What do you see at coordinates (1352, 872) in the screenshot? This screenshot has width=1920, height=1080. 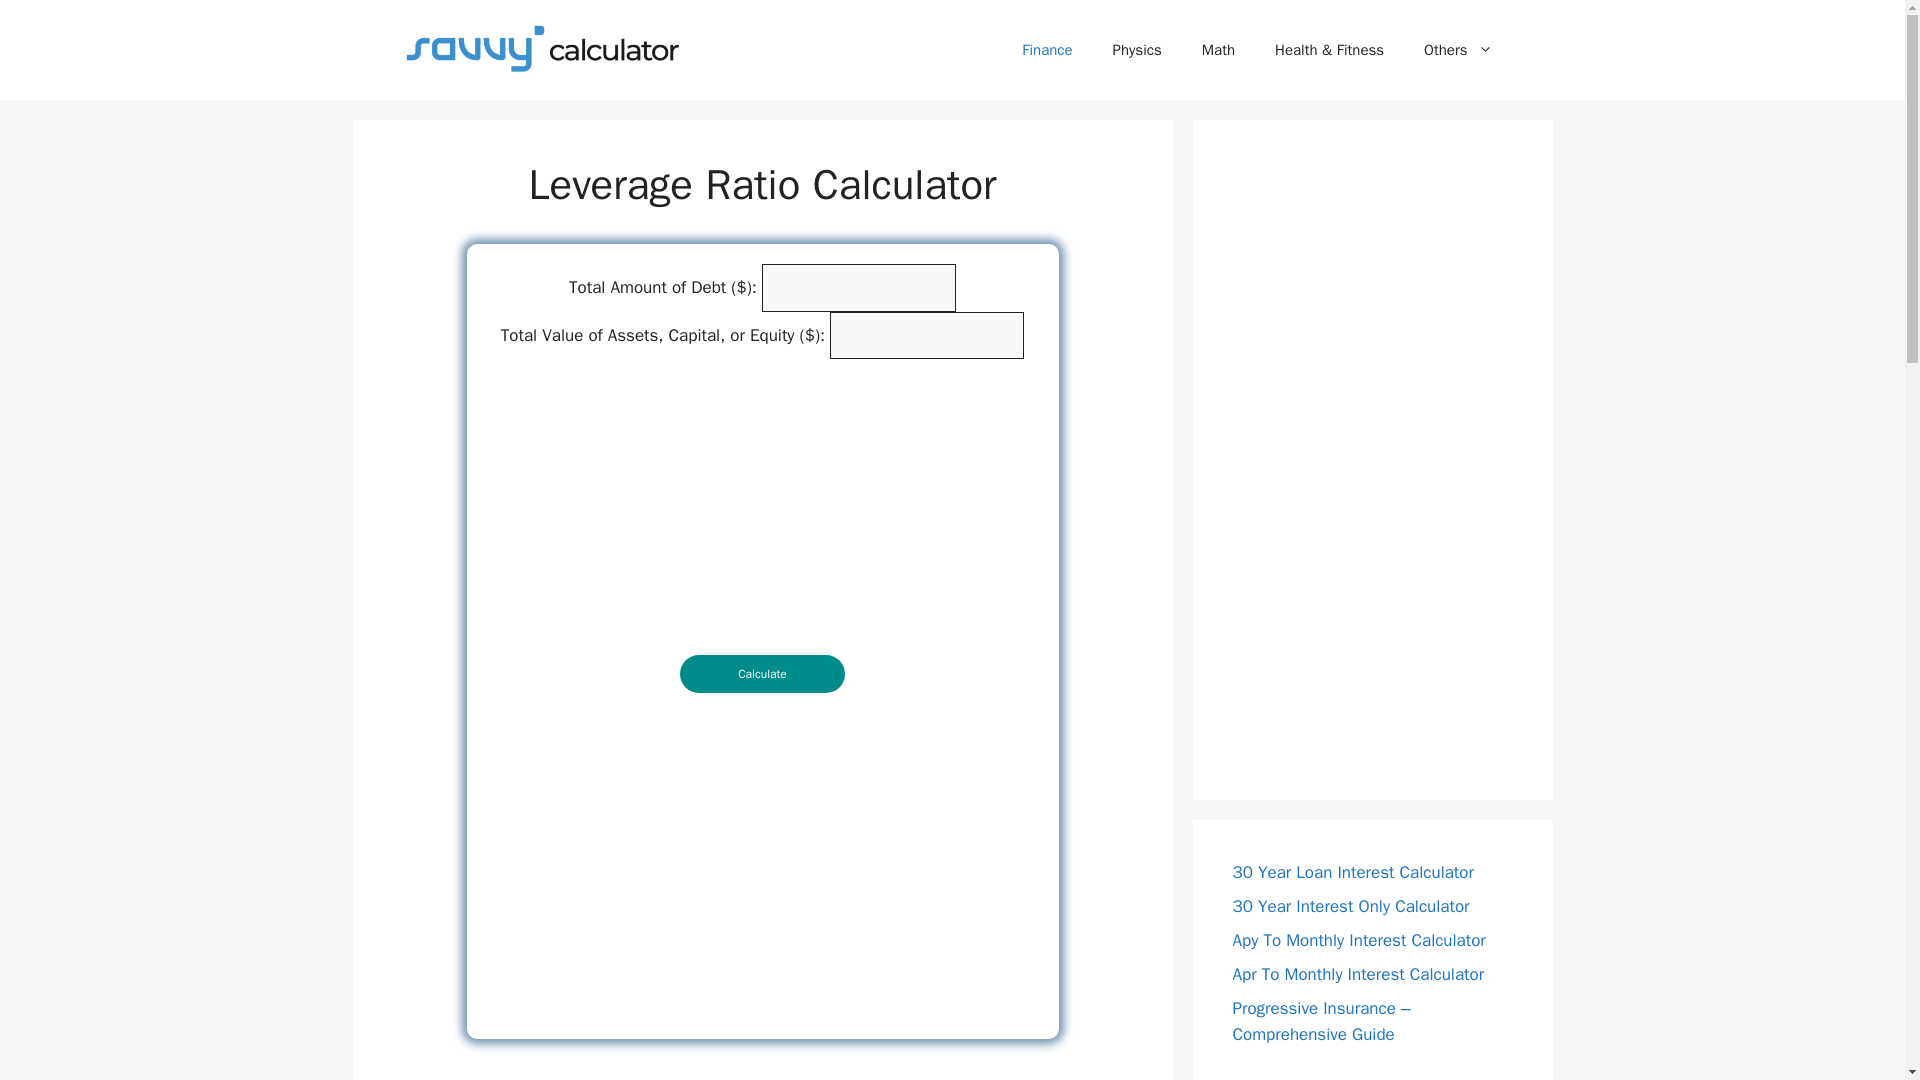 I see `30 Year Loan Interest Calculator` at bounding box center [1352, 872].